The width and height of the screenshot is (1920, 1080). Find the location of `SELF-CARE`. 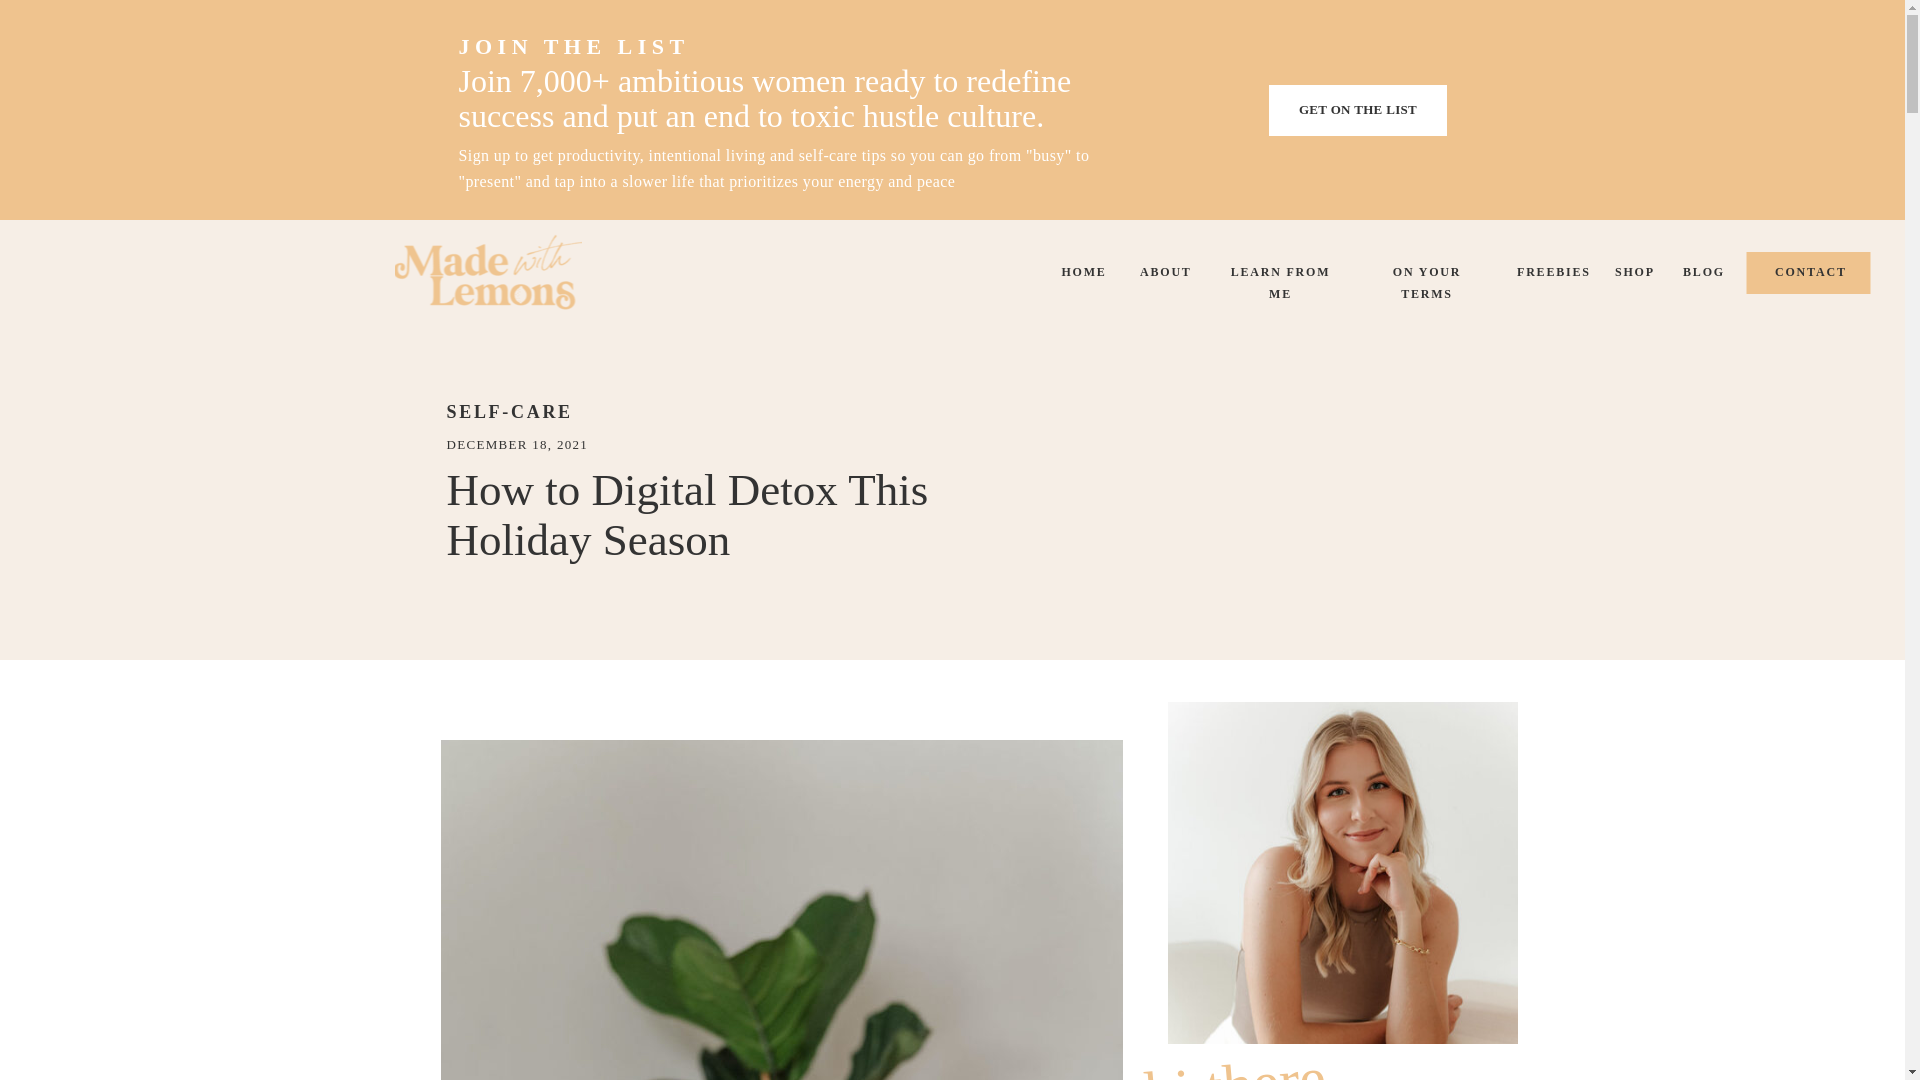

SELF-CARE is located at coordinates (508, 412).